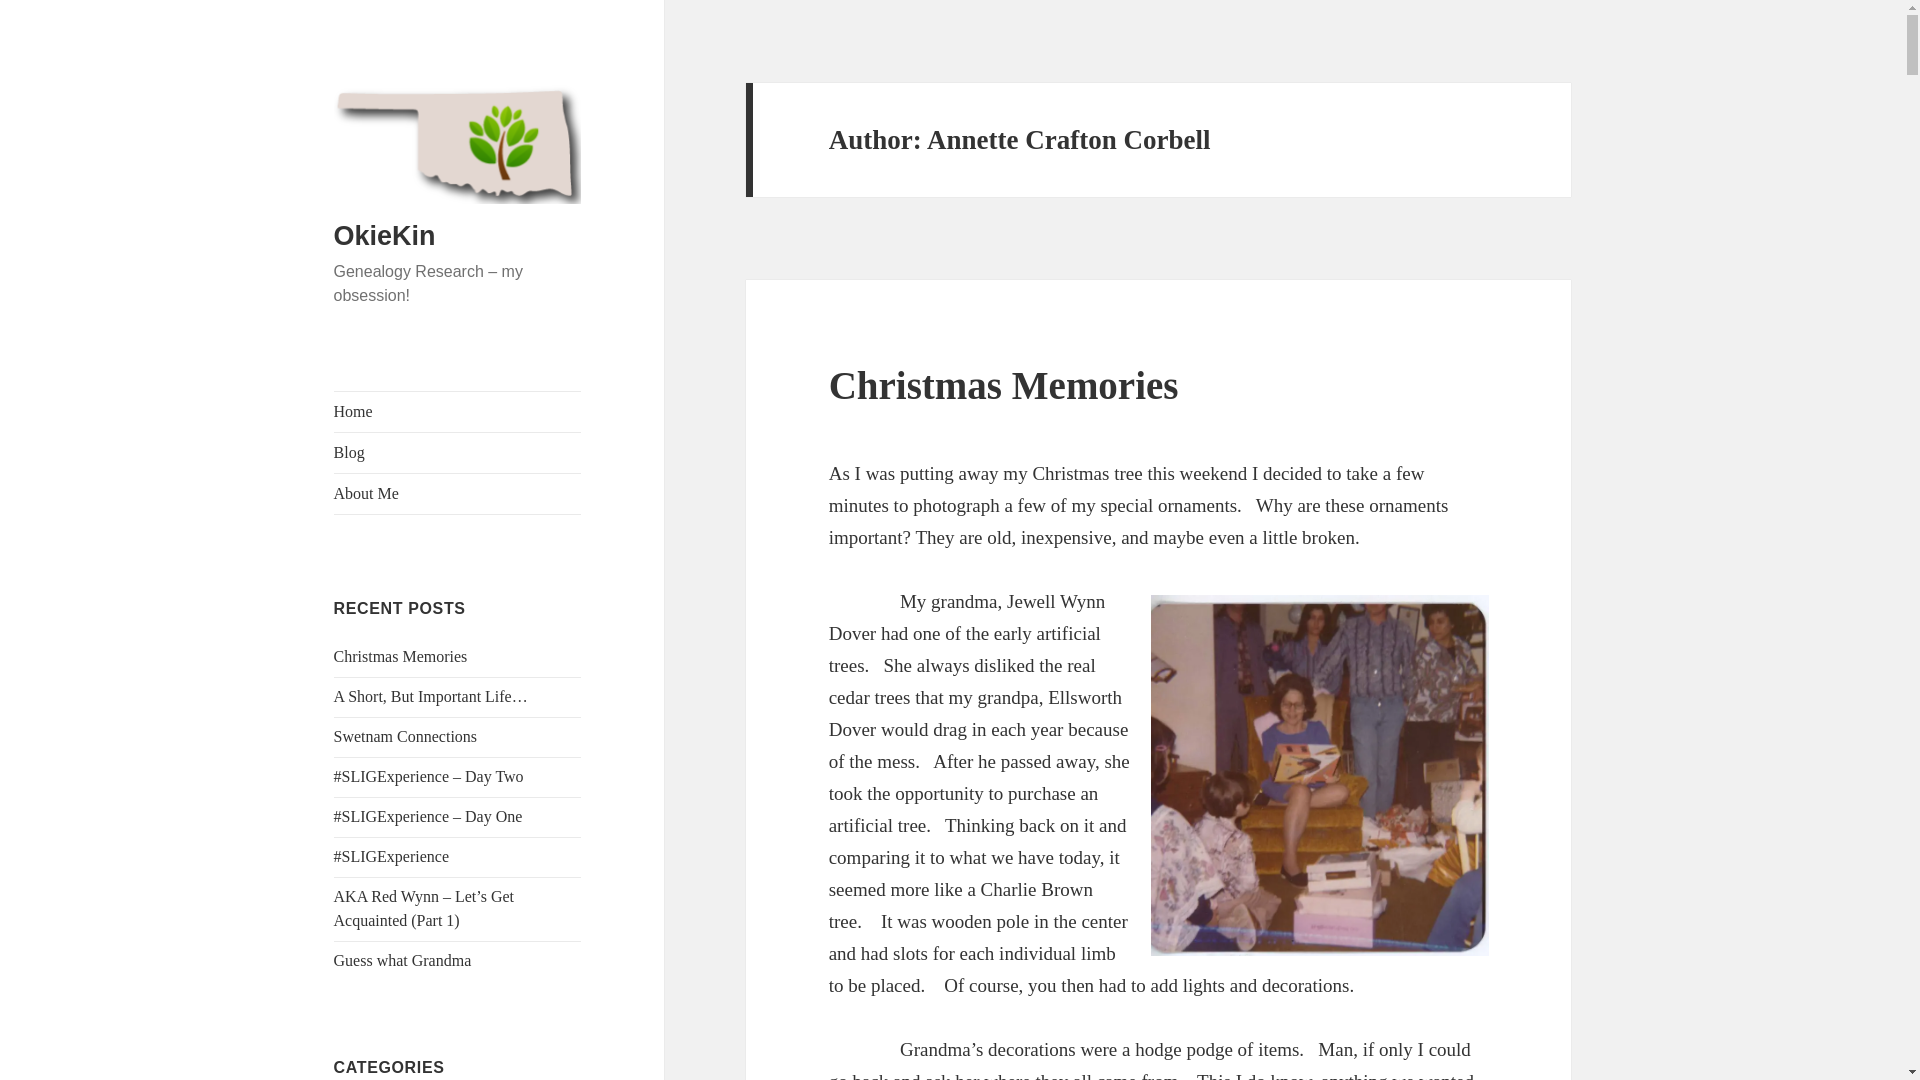 The image size is (1920, 1080). I want to click on Christmas Memories, so click(1004, 385).